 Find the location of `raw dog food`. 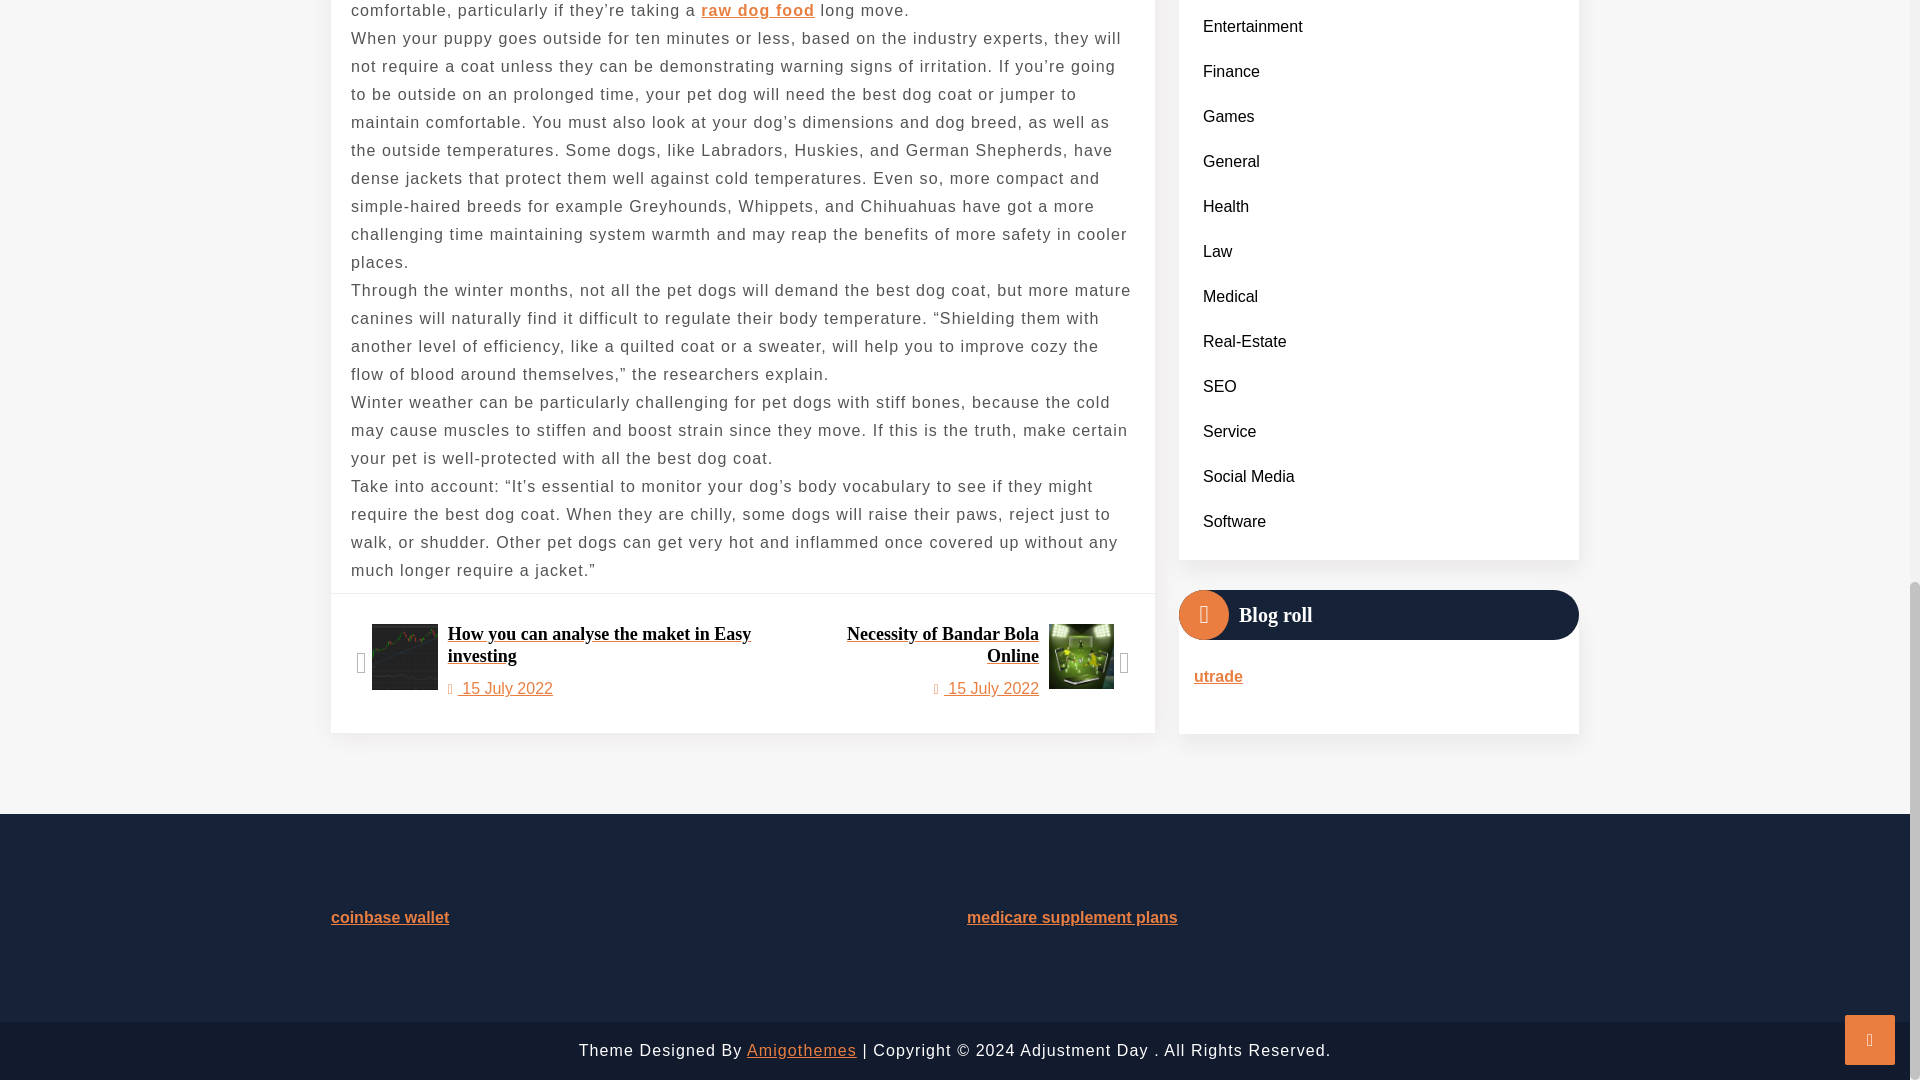

raw dog food is located at coordinates (757, 10).